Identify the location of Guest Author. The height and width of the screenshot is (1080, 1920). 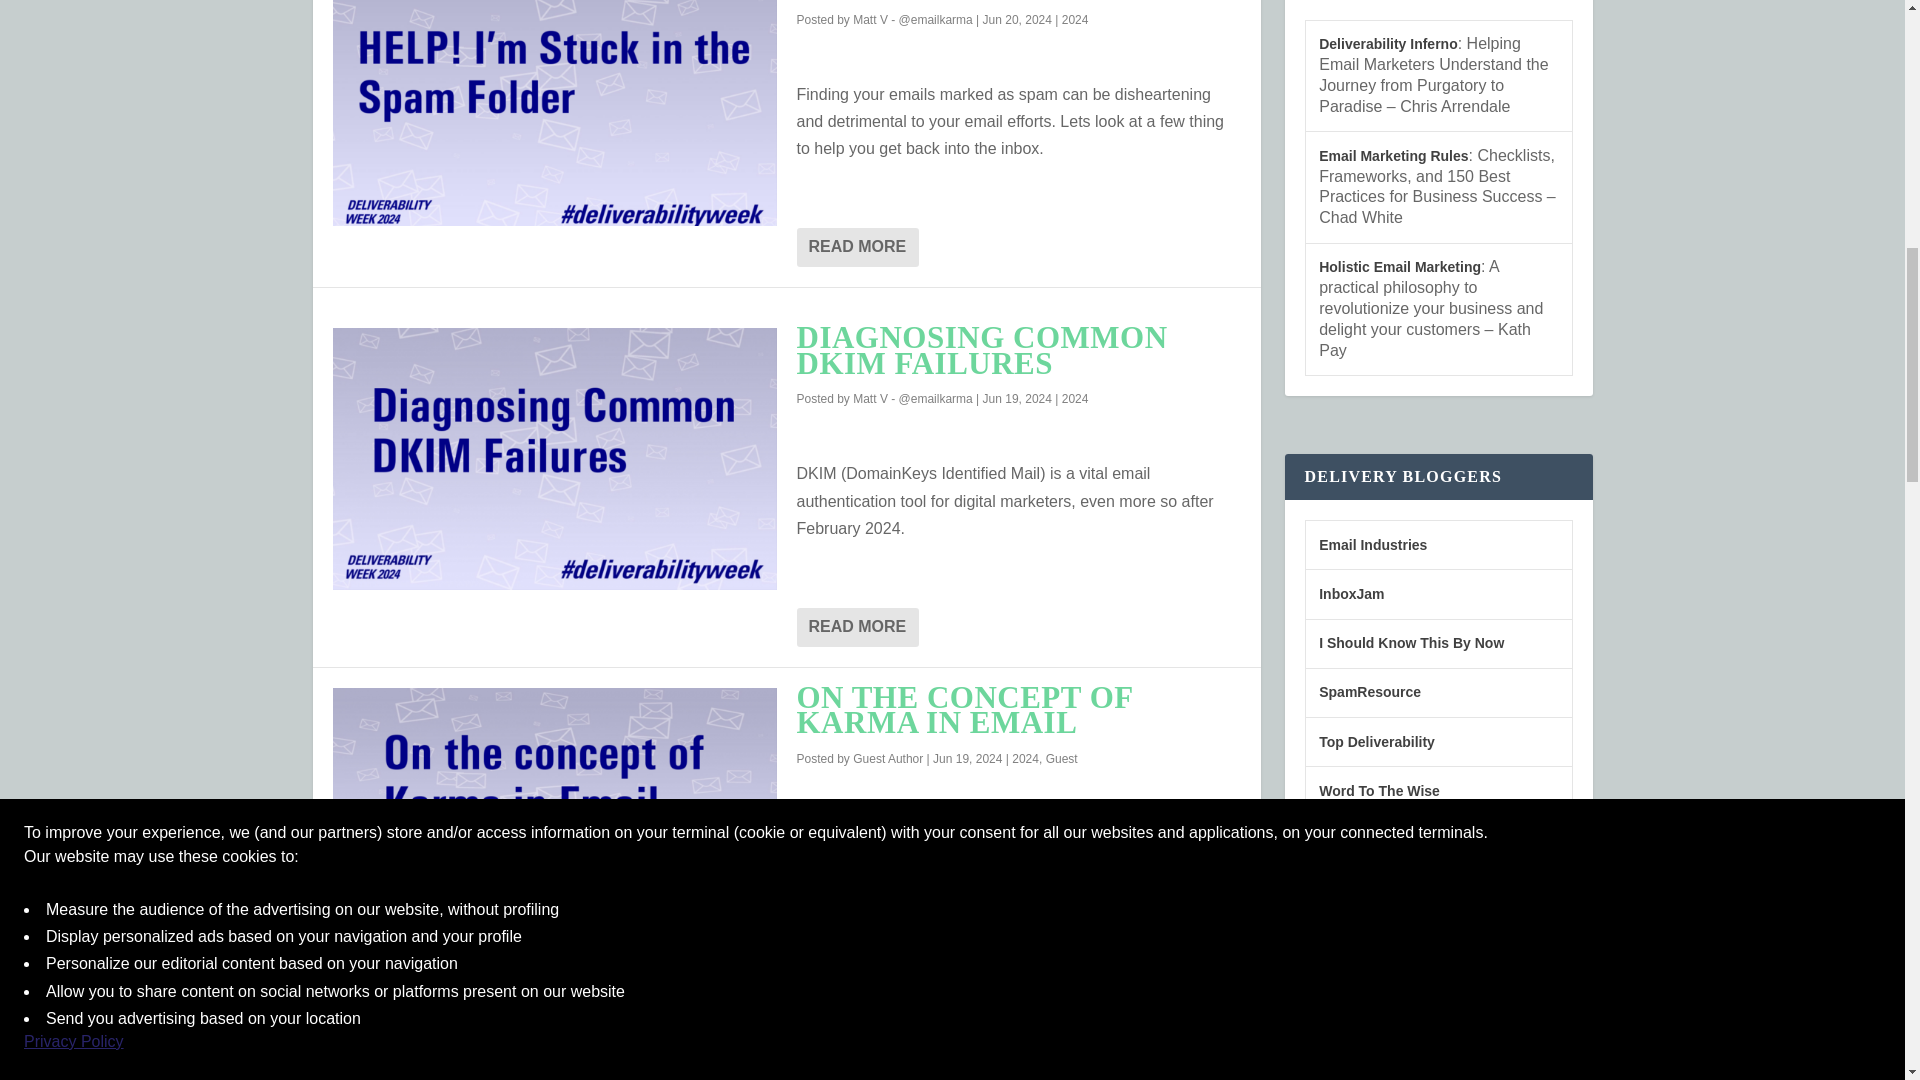
(888, 758).